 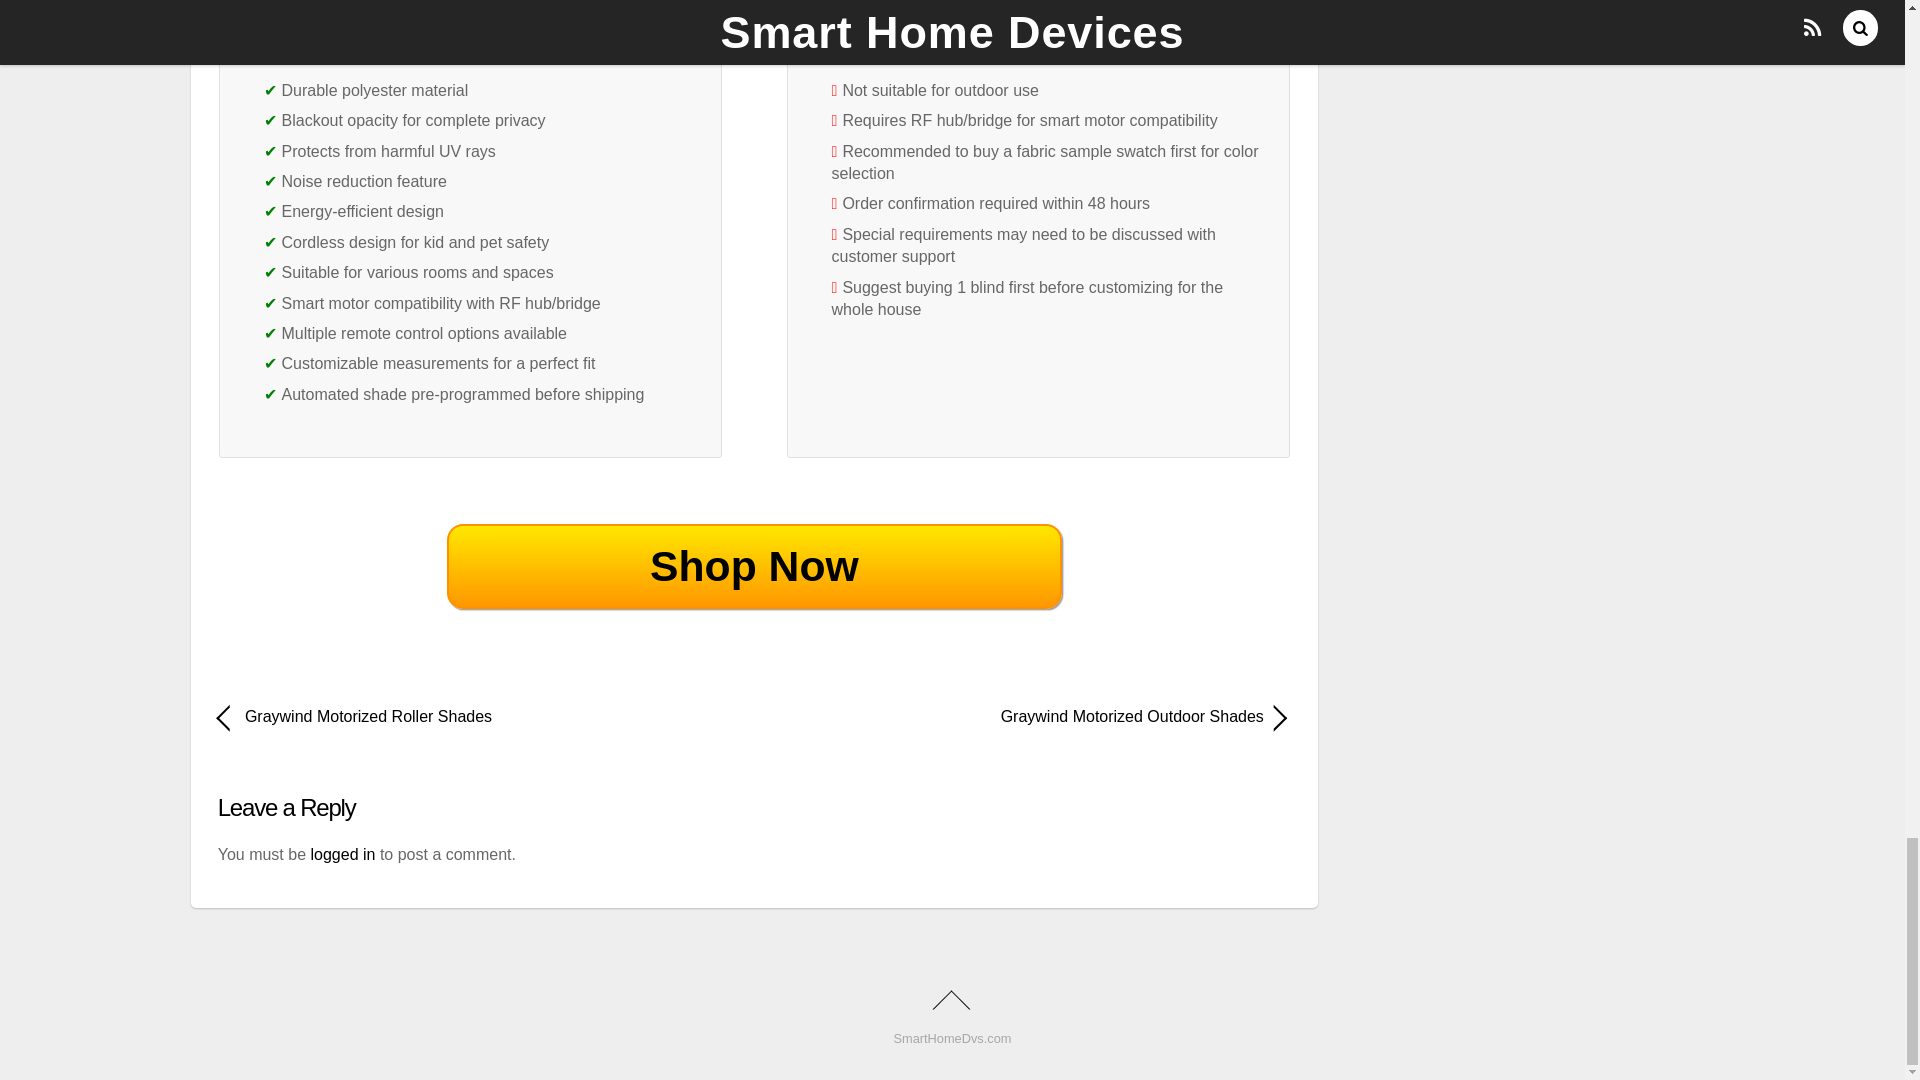 I want to click on Shop Now, so click(x=754, y=566).